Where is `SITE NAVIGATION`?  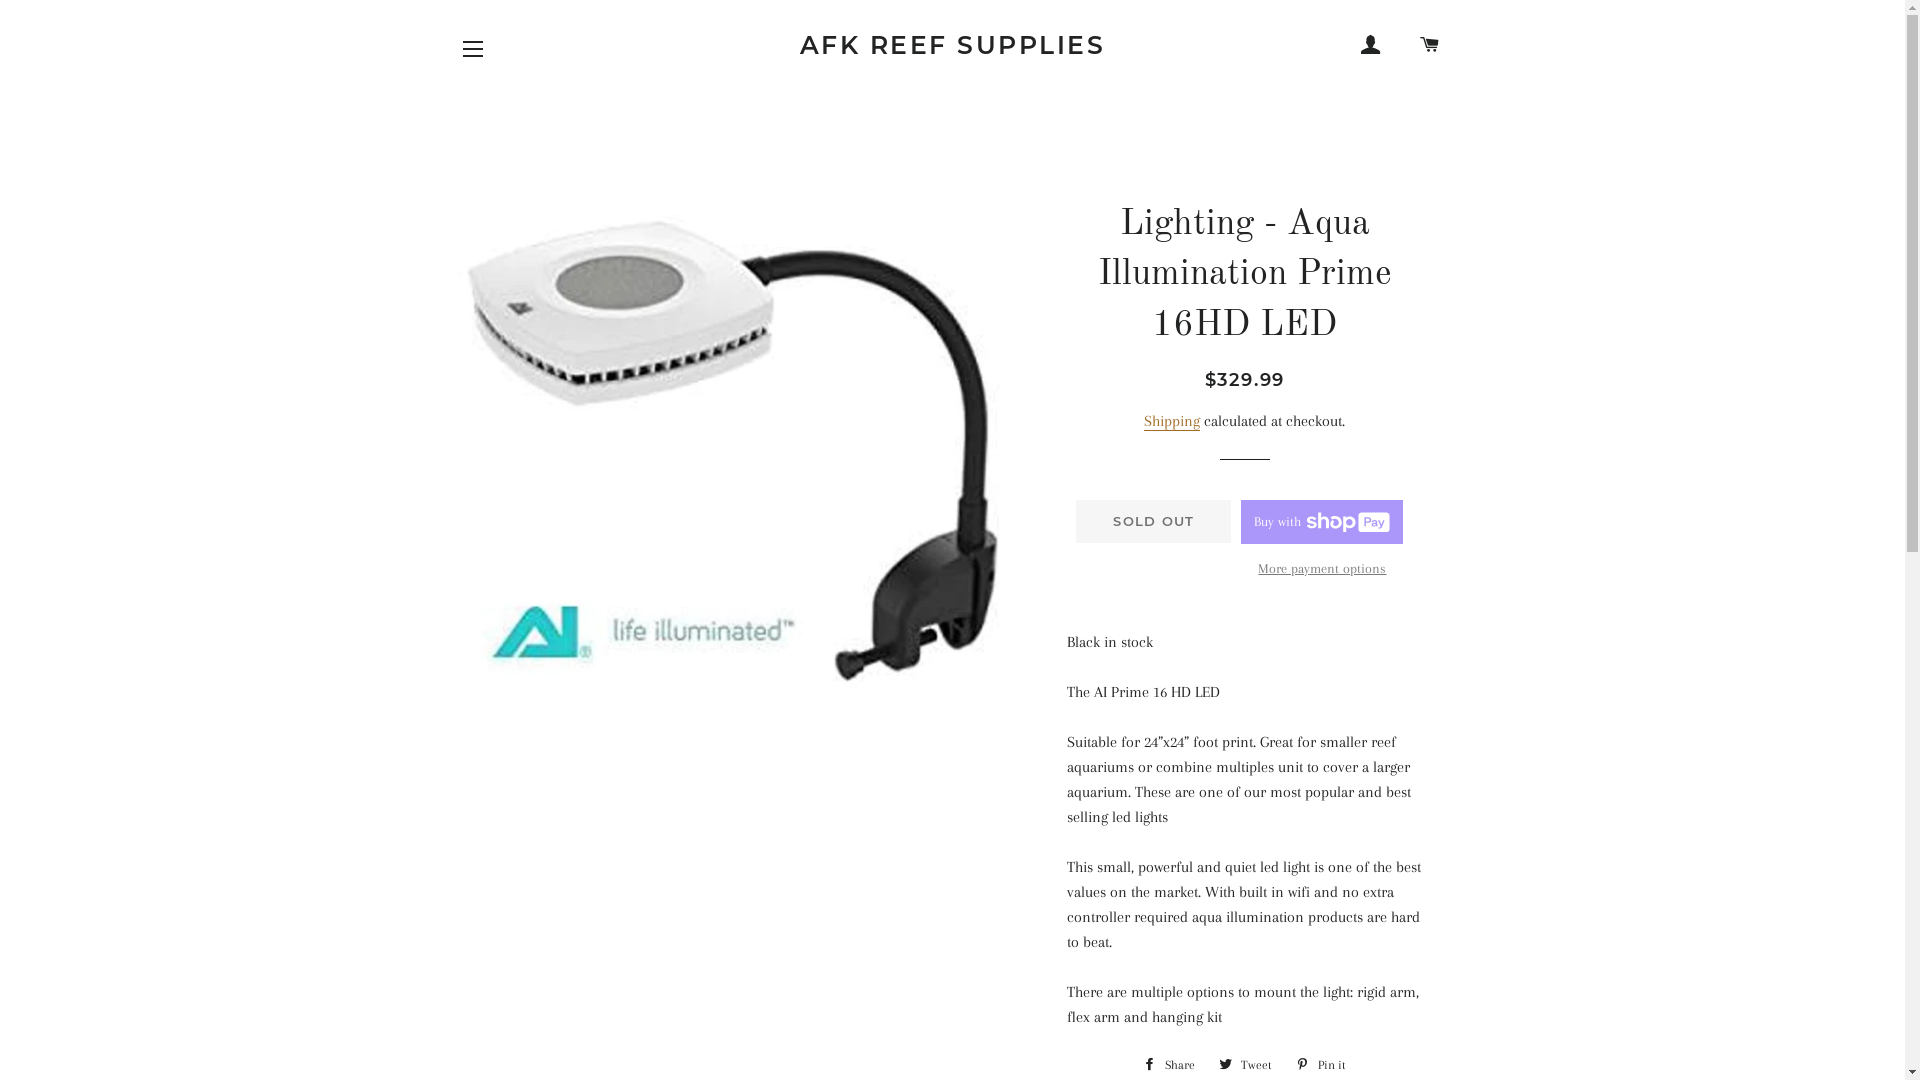
SITE NAVIGATION is located at coordinates (473, 49).